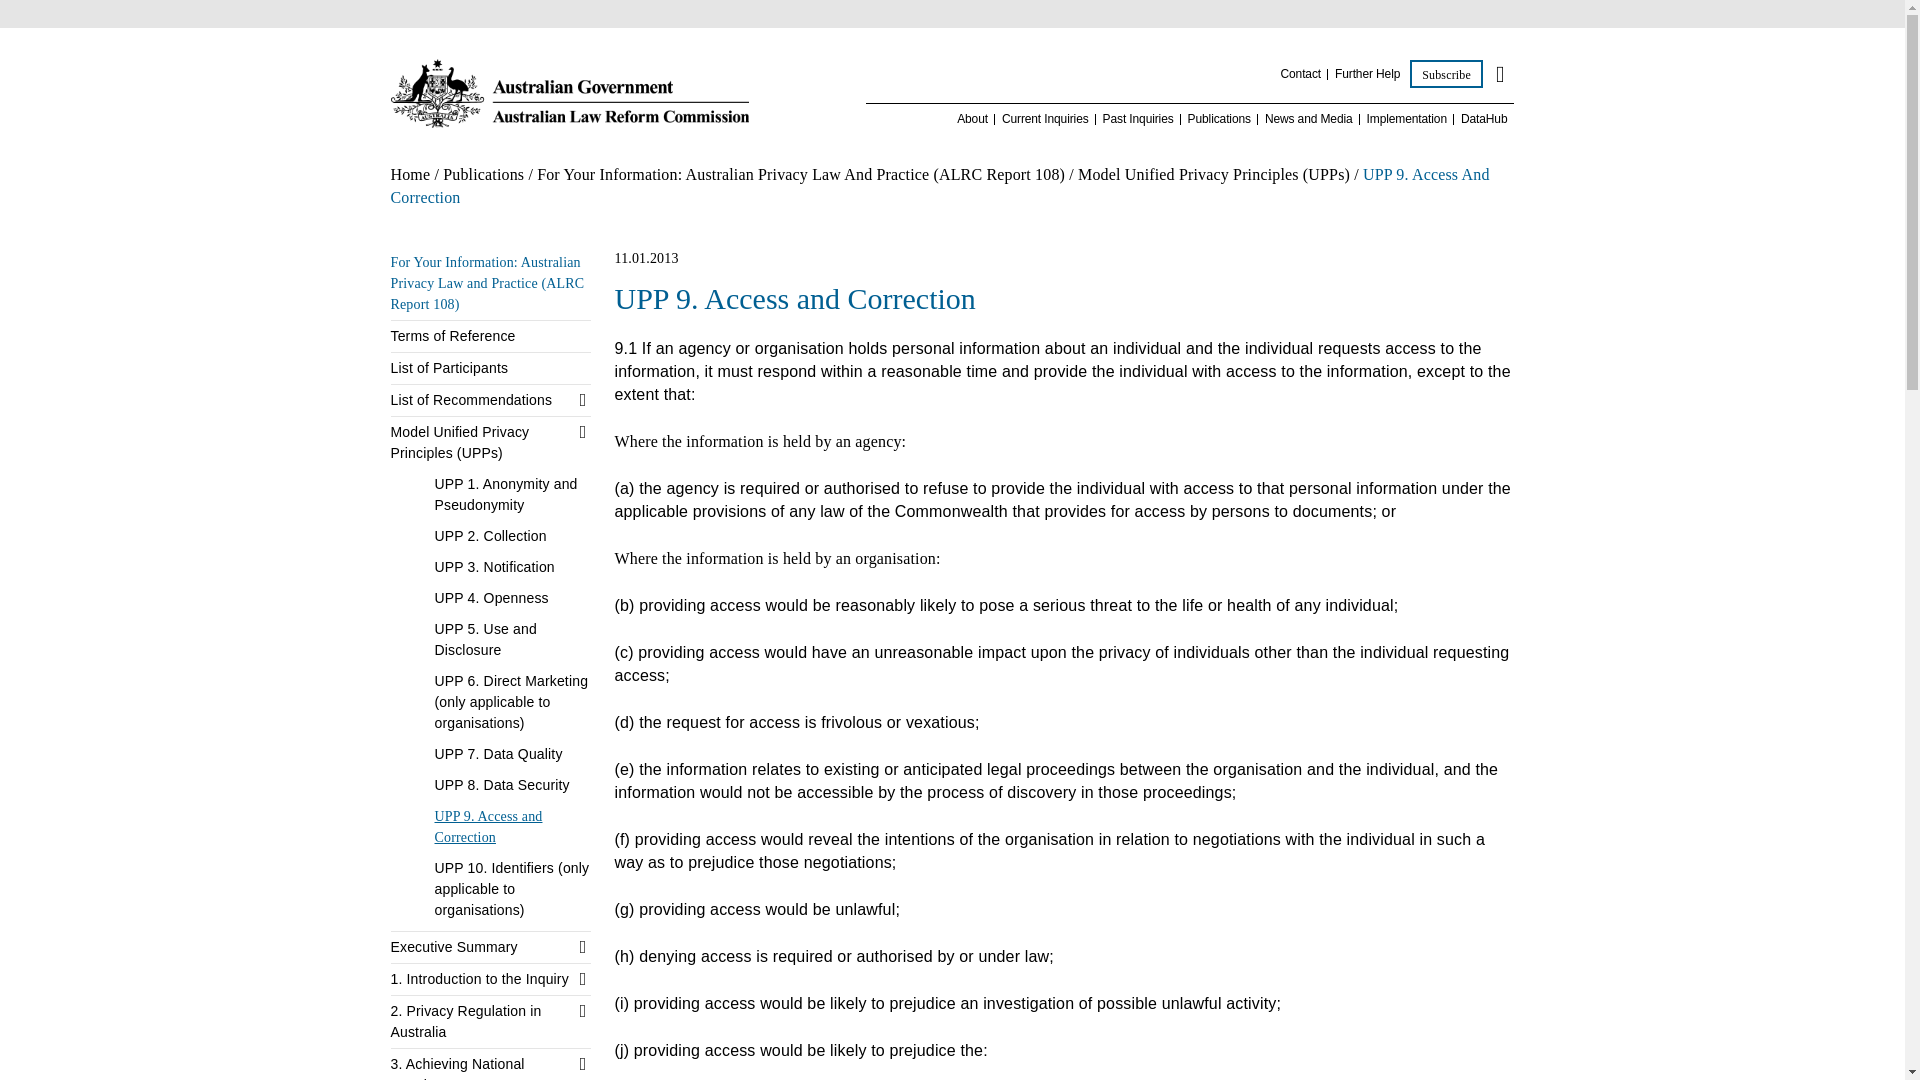  Describe the element at coordinates (1220, 120) in the screenshot. I see `Publications` at that location.